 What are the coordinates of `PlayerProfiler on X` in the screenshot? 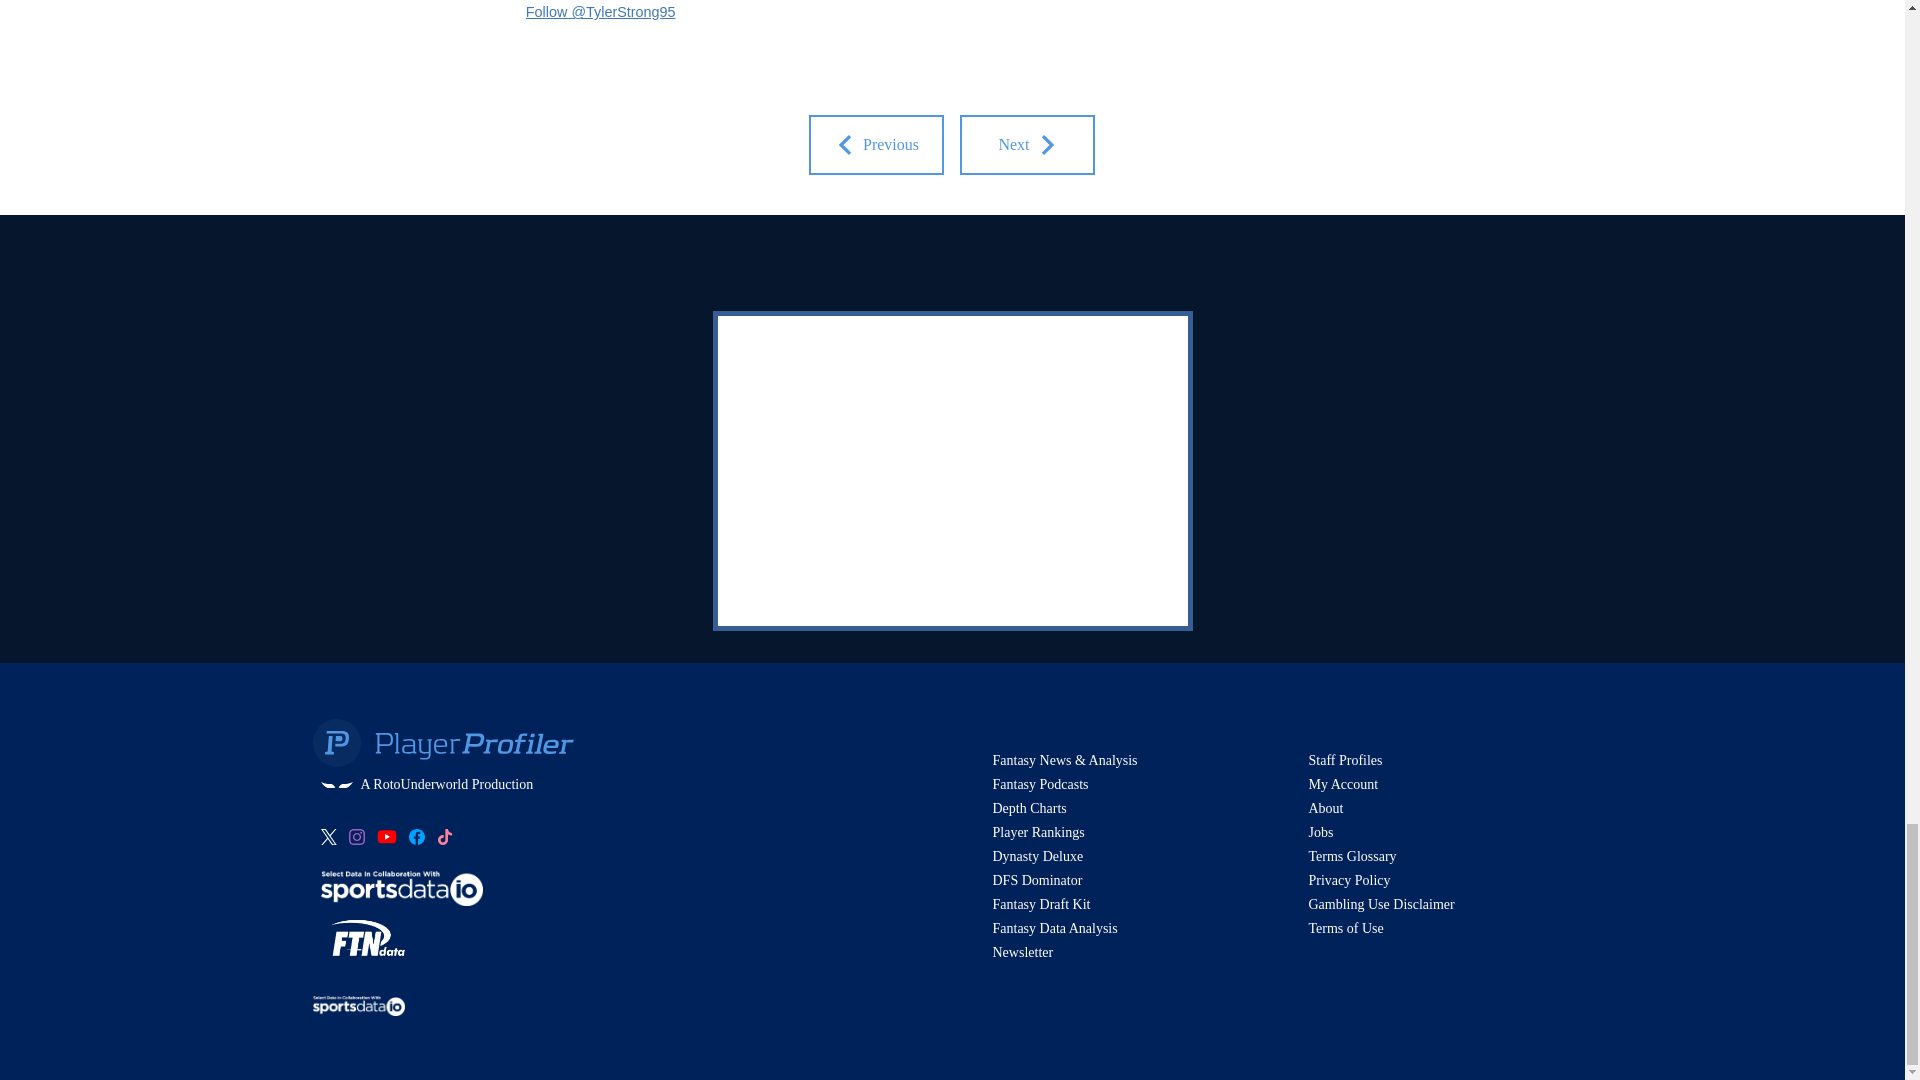 It's located at (328, 836).